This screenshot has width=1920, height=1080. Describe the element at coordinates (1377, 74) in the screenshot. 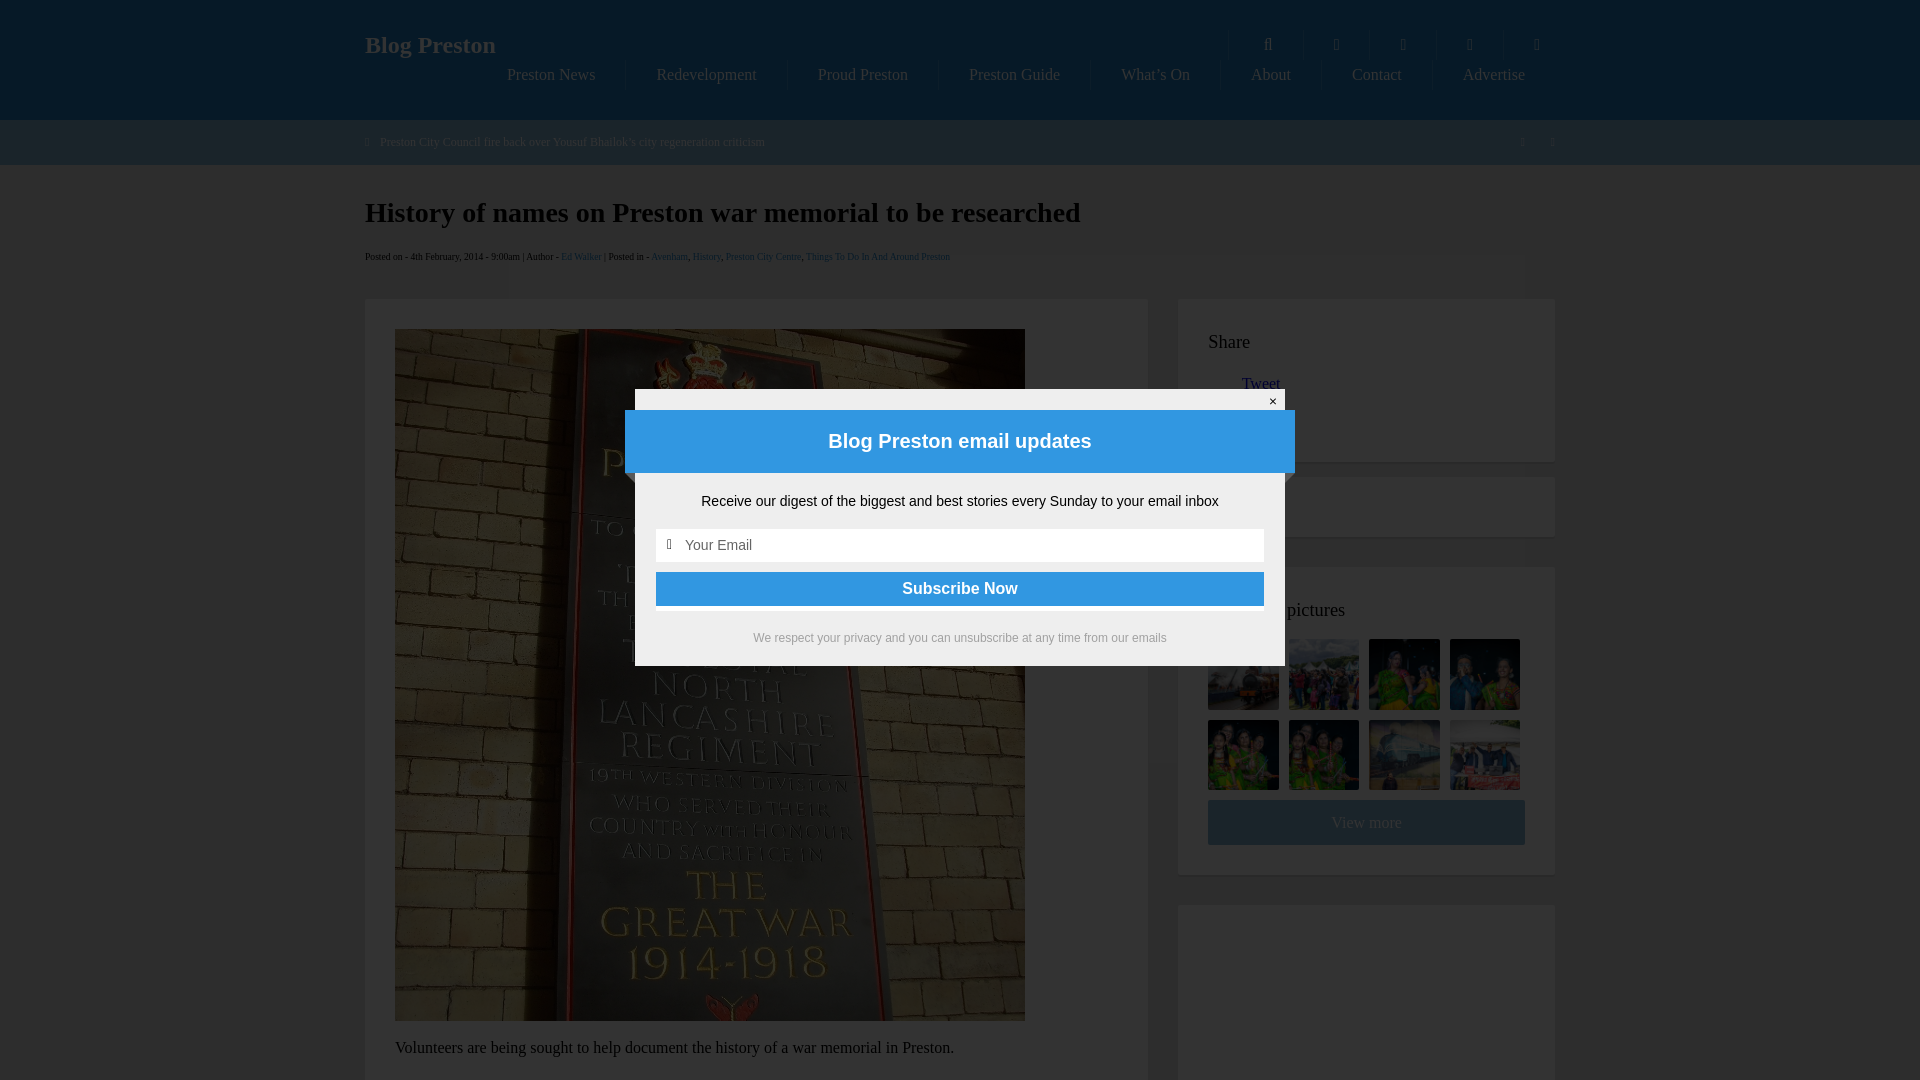

I see `Contact Blog Preston` at that location.